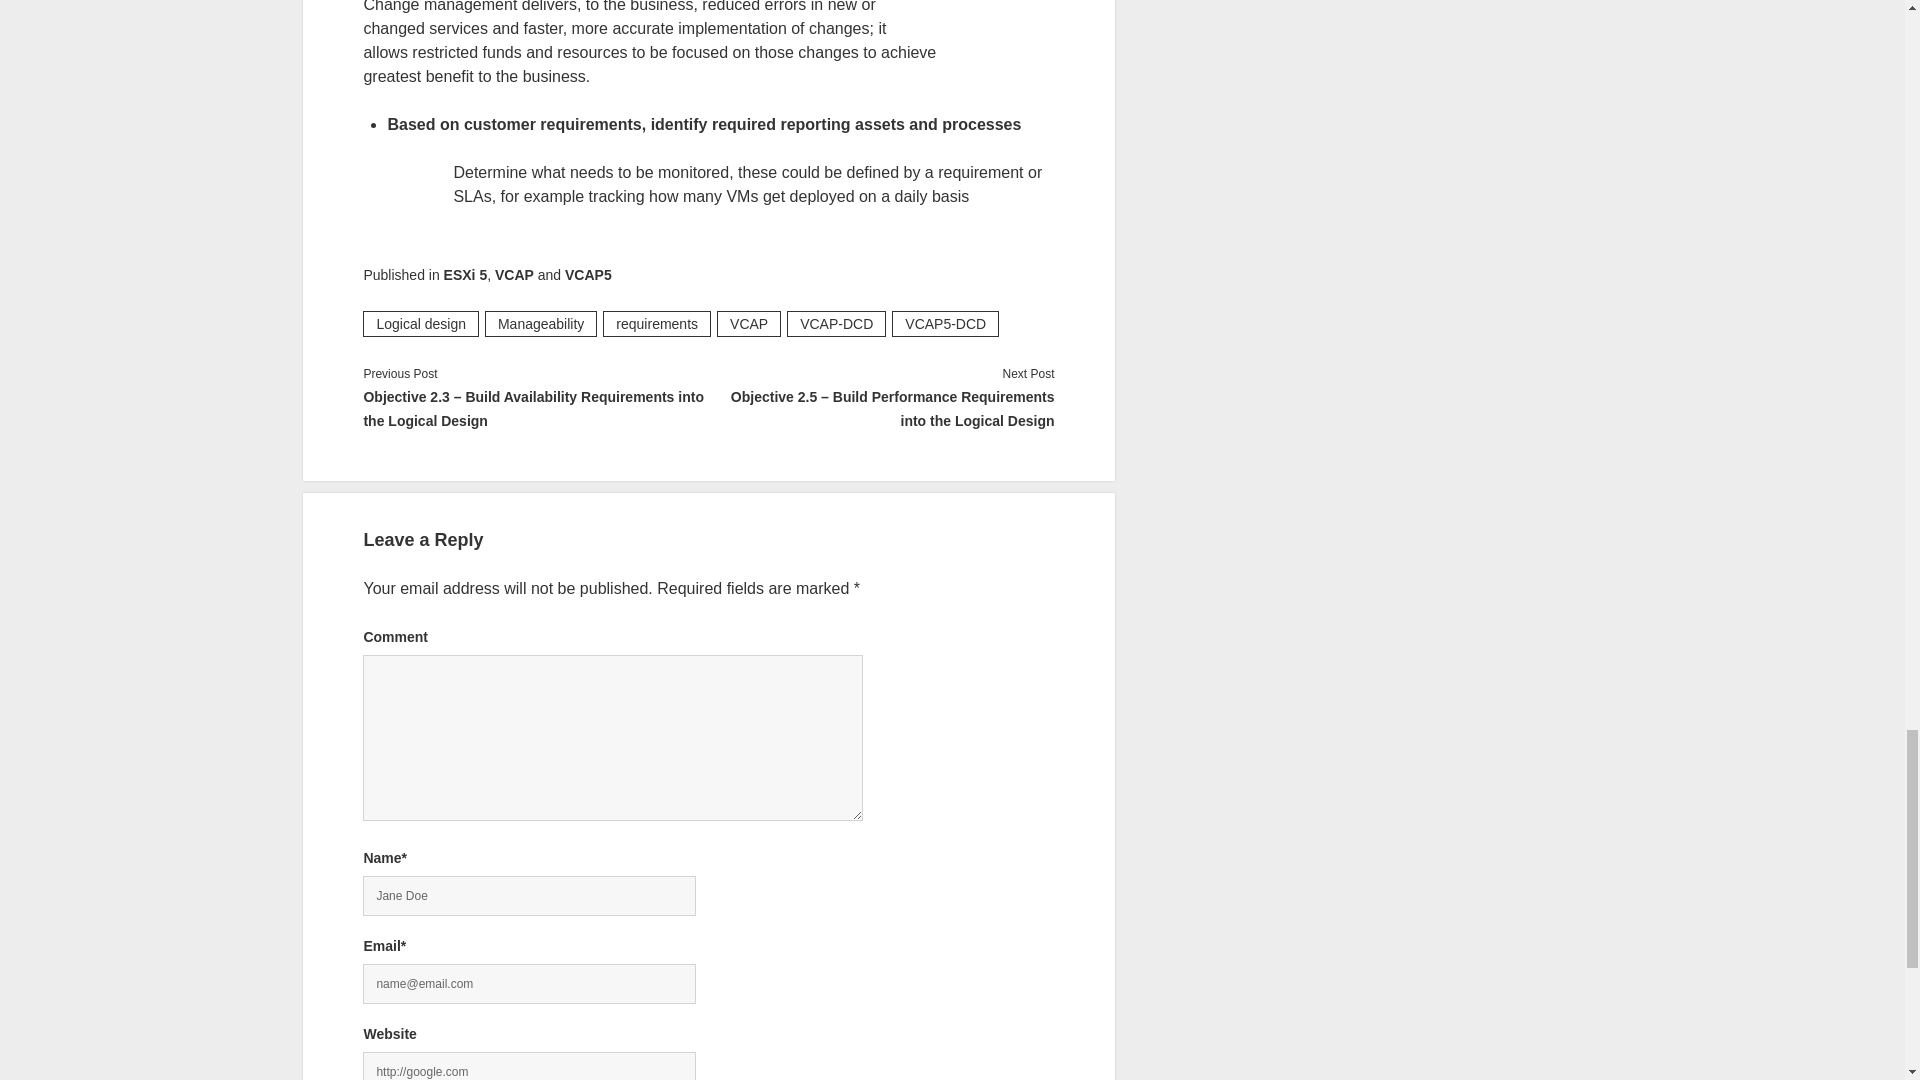 The width and height of the screenshot is (1920, 1080). I want to click on Logical design, so click(420, 324).